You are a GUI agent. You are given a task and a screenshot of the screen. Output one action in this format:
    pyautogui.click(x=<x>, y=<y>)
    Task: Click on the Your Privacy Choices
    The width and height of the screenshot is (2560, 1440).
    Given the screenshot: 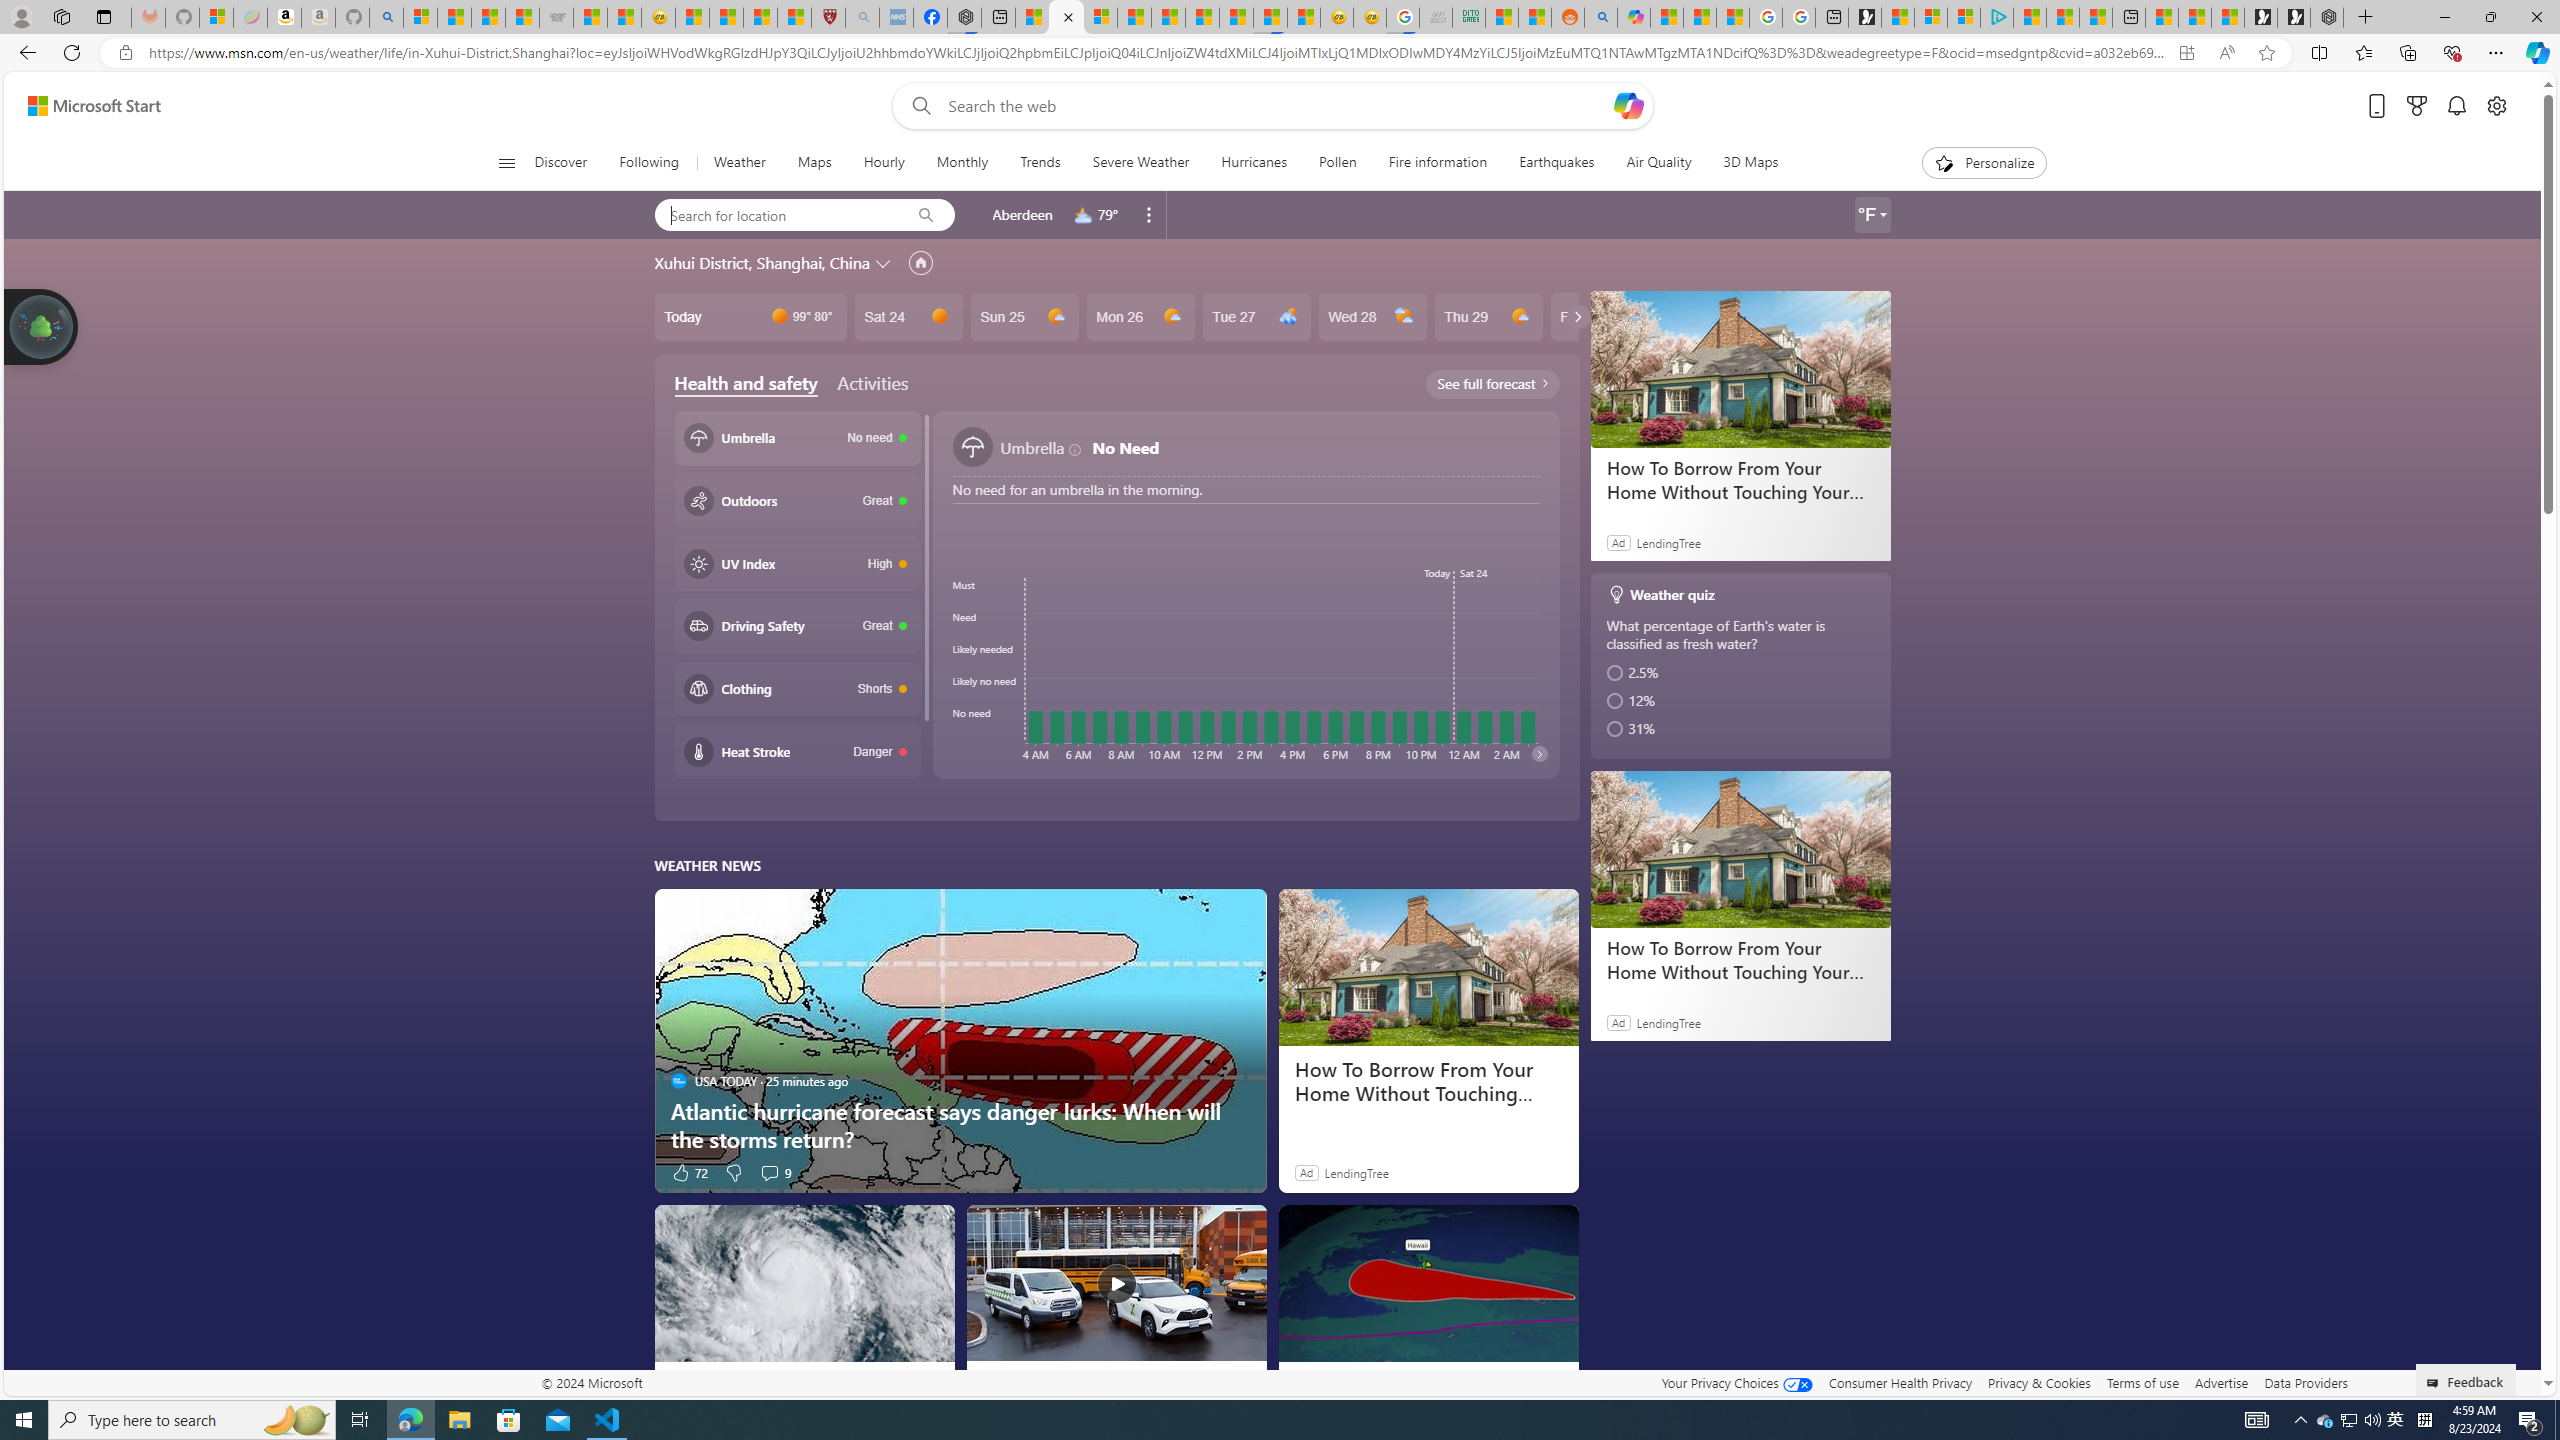 What is the action you would take?
    pyautogui.click(x=1736, y=1382)
    